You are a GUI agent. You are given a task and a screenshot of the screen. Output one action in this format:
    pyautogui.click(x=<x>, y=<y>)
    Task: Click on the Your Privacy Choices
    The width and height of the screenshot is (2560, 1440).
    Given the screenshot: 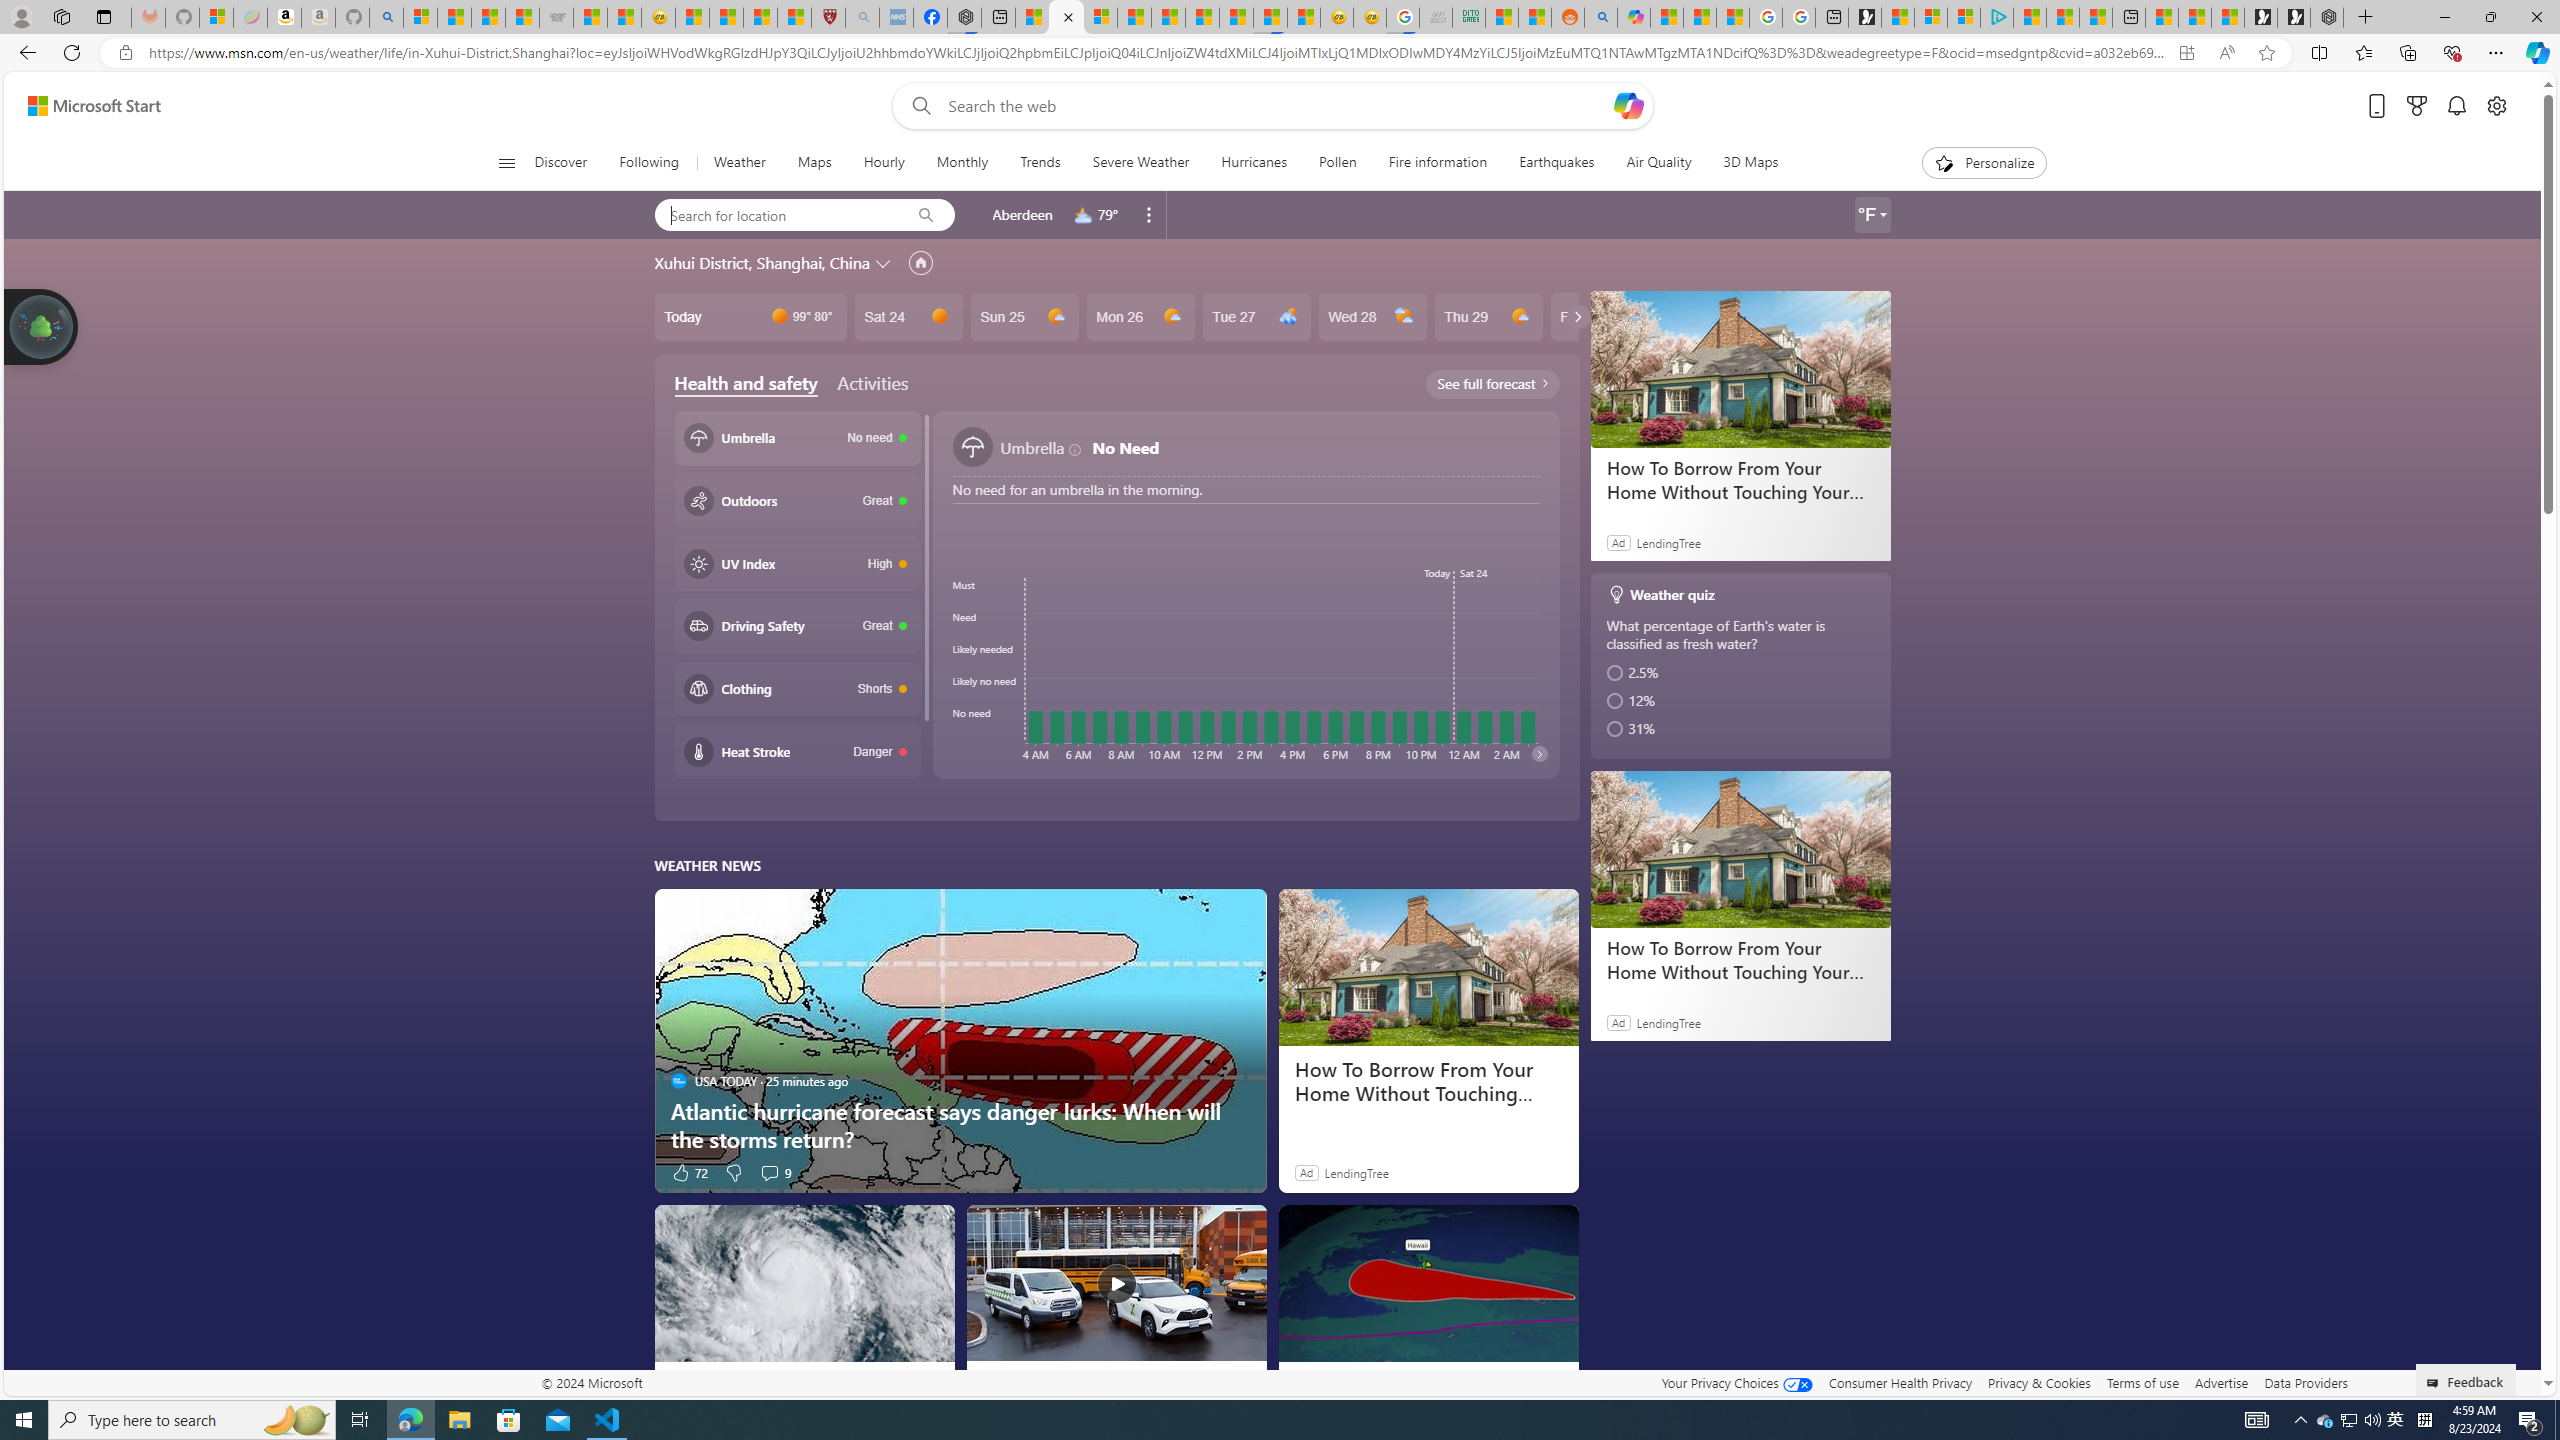 What is the action you would take?
    pyautogui.click(x=1736, y=1382)
    